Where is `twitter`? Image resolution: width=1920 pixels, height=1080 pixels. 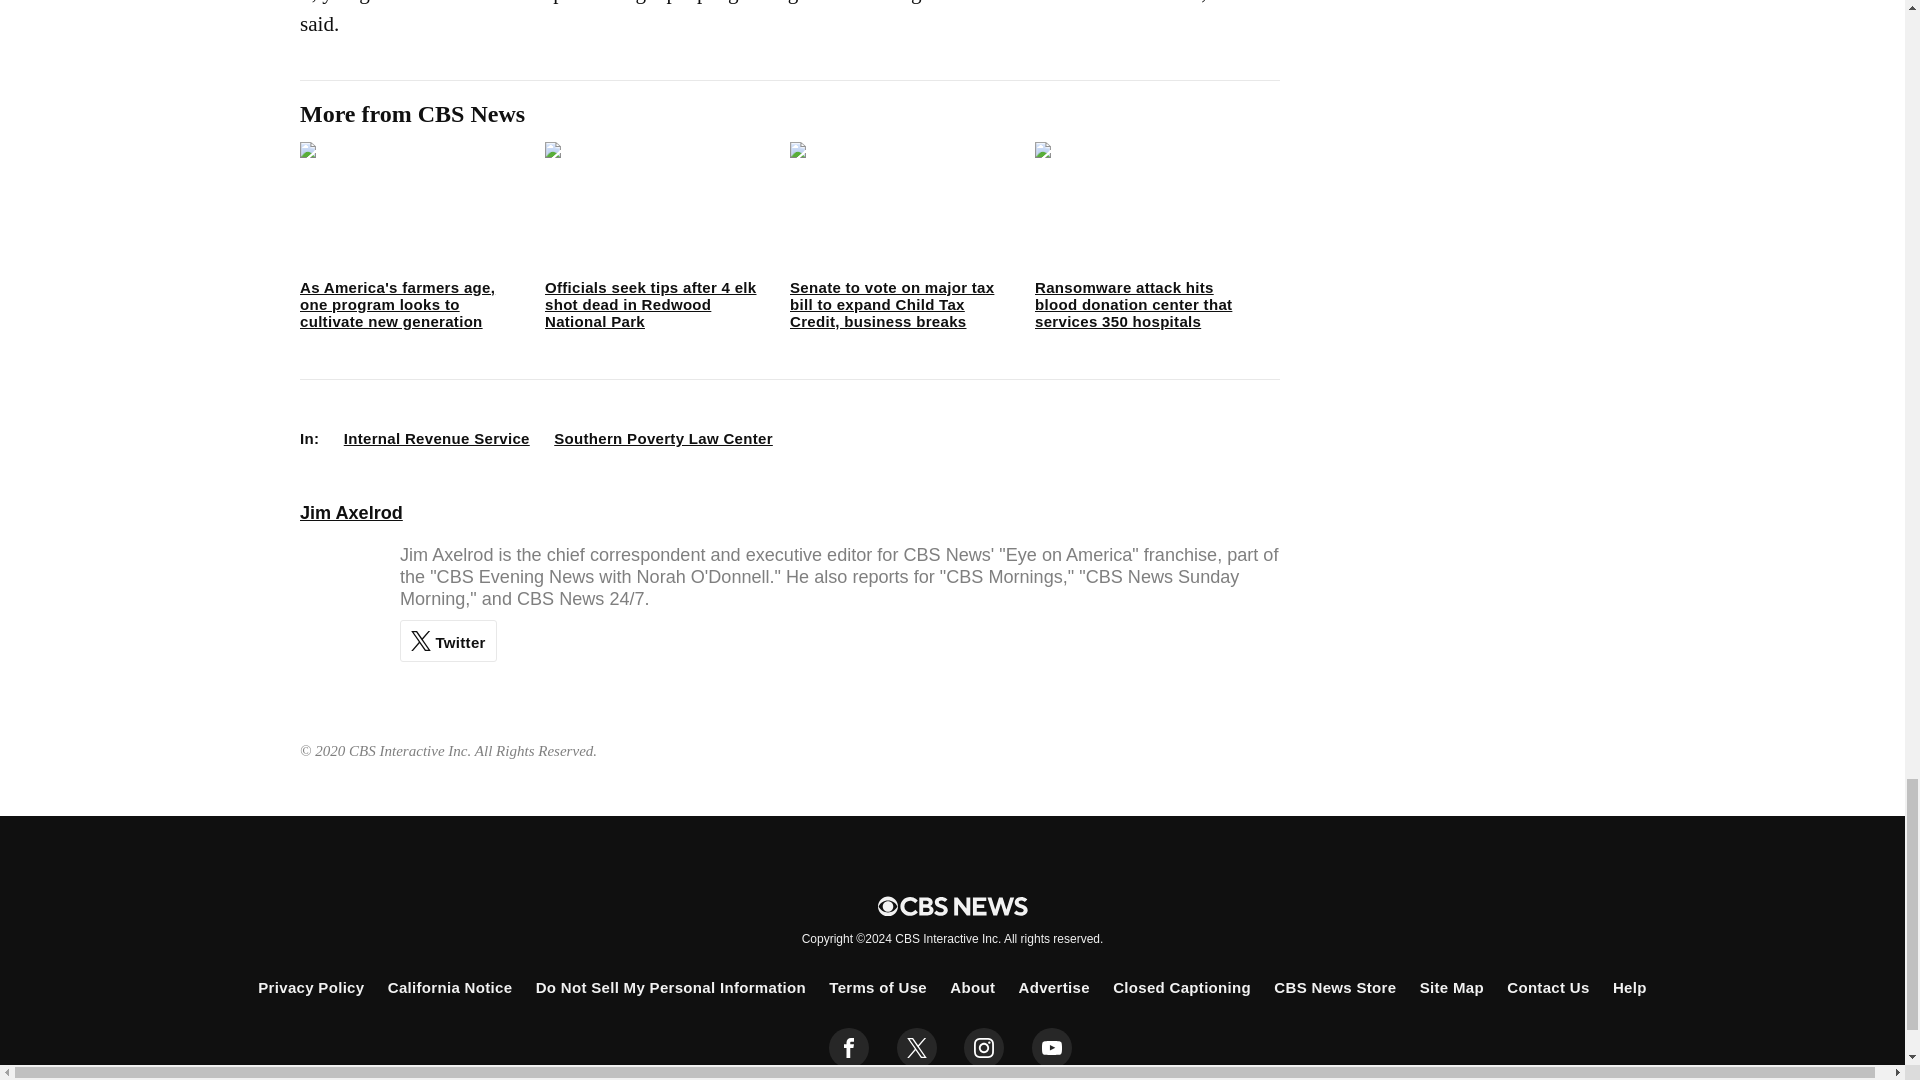
twitter is located at coordinates (916, 1048).